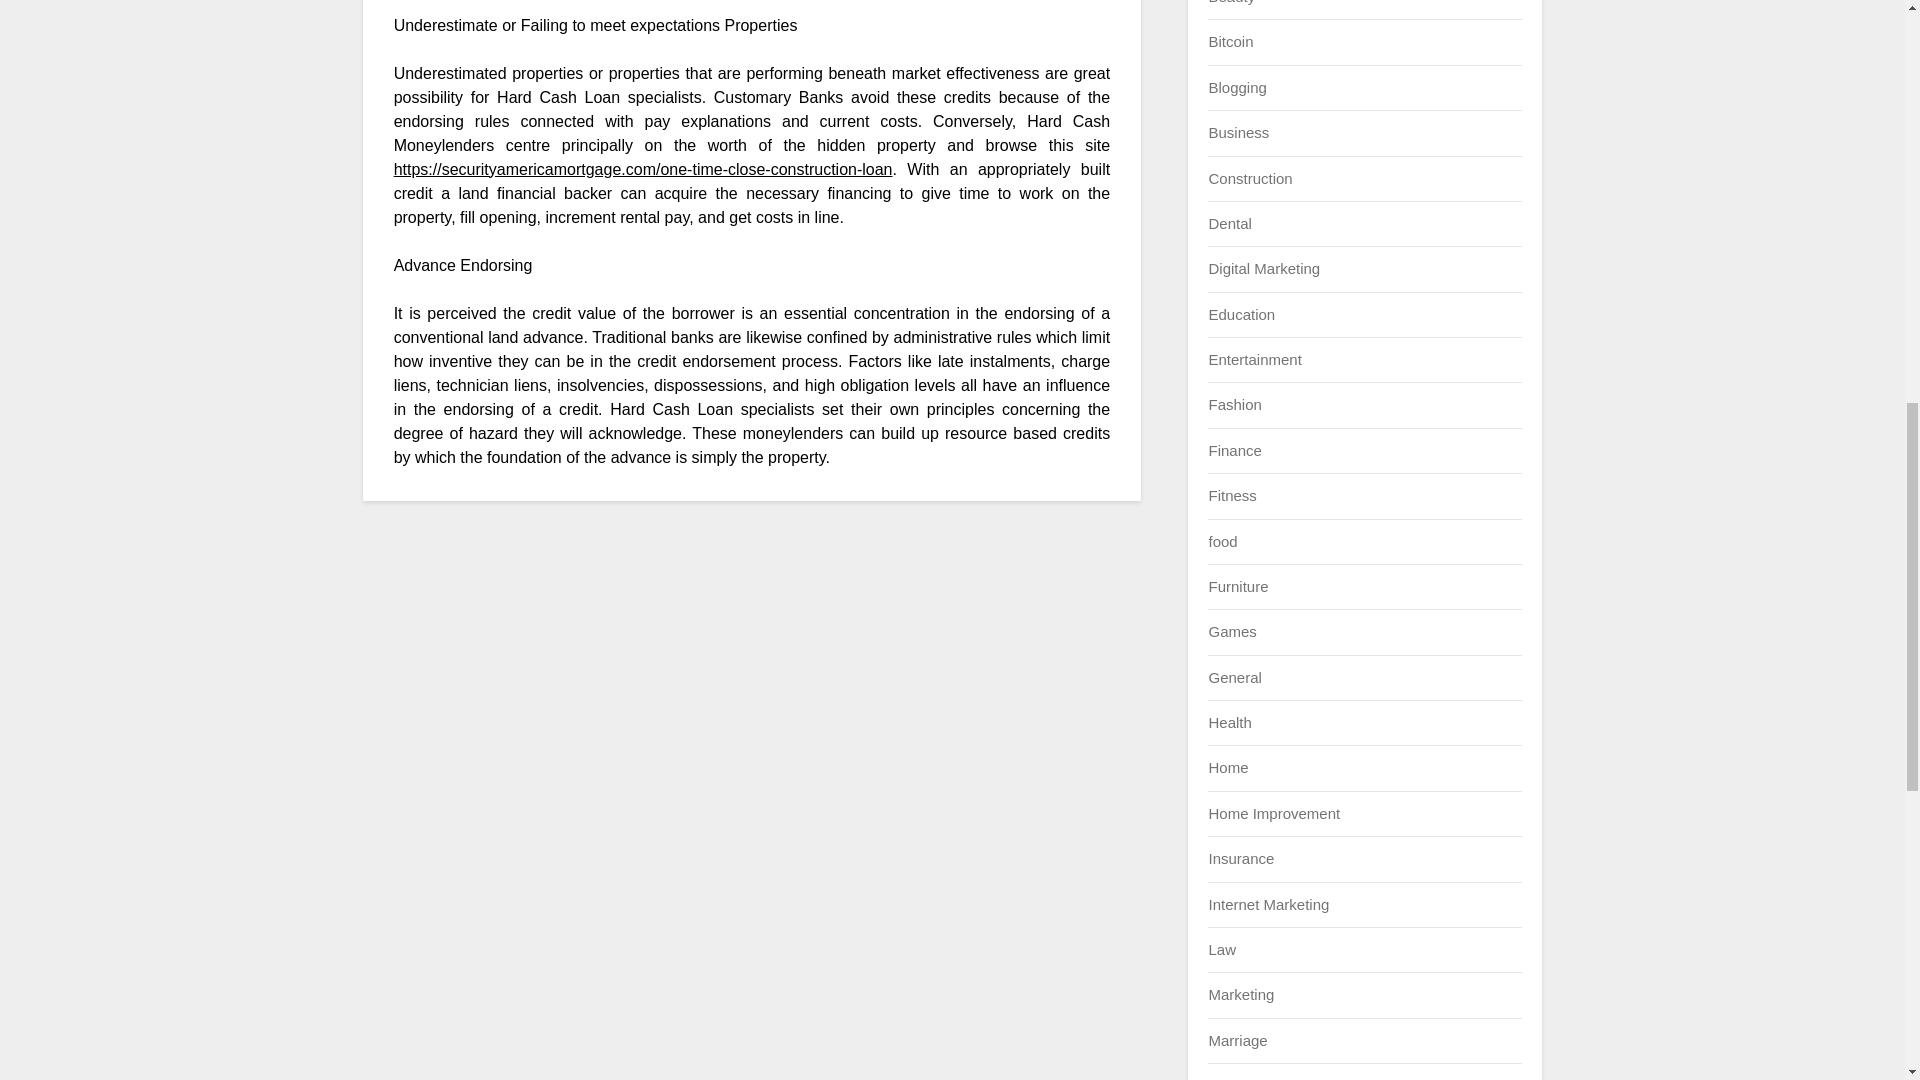  I want to click on Marketing, so click(1240, 994).